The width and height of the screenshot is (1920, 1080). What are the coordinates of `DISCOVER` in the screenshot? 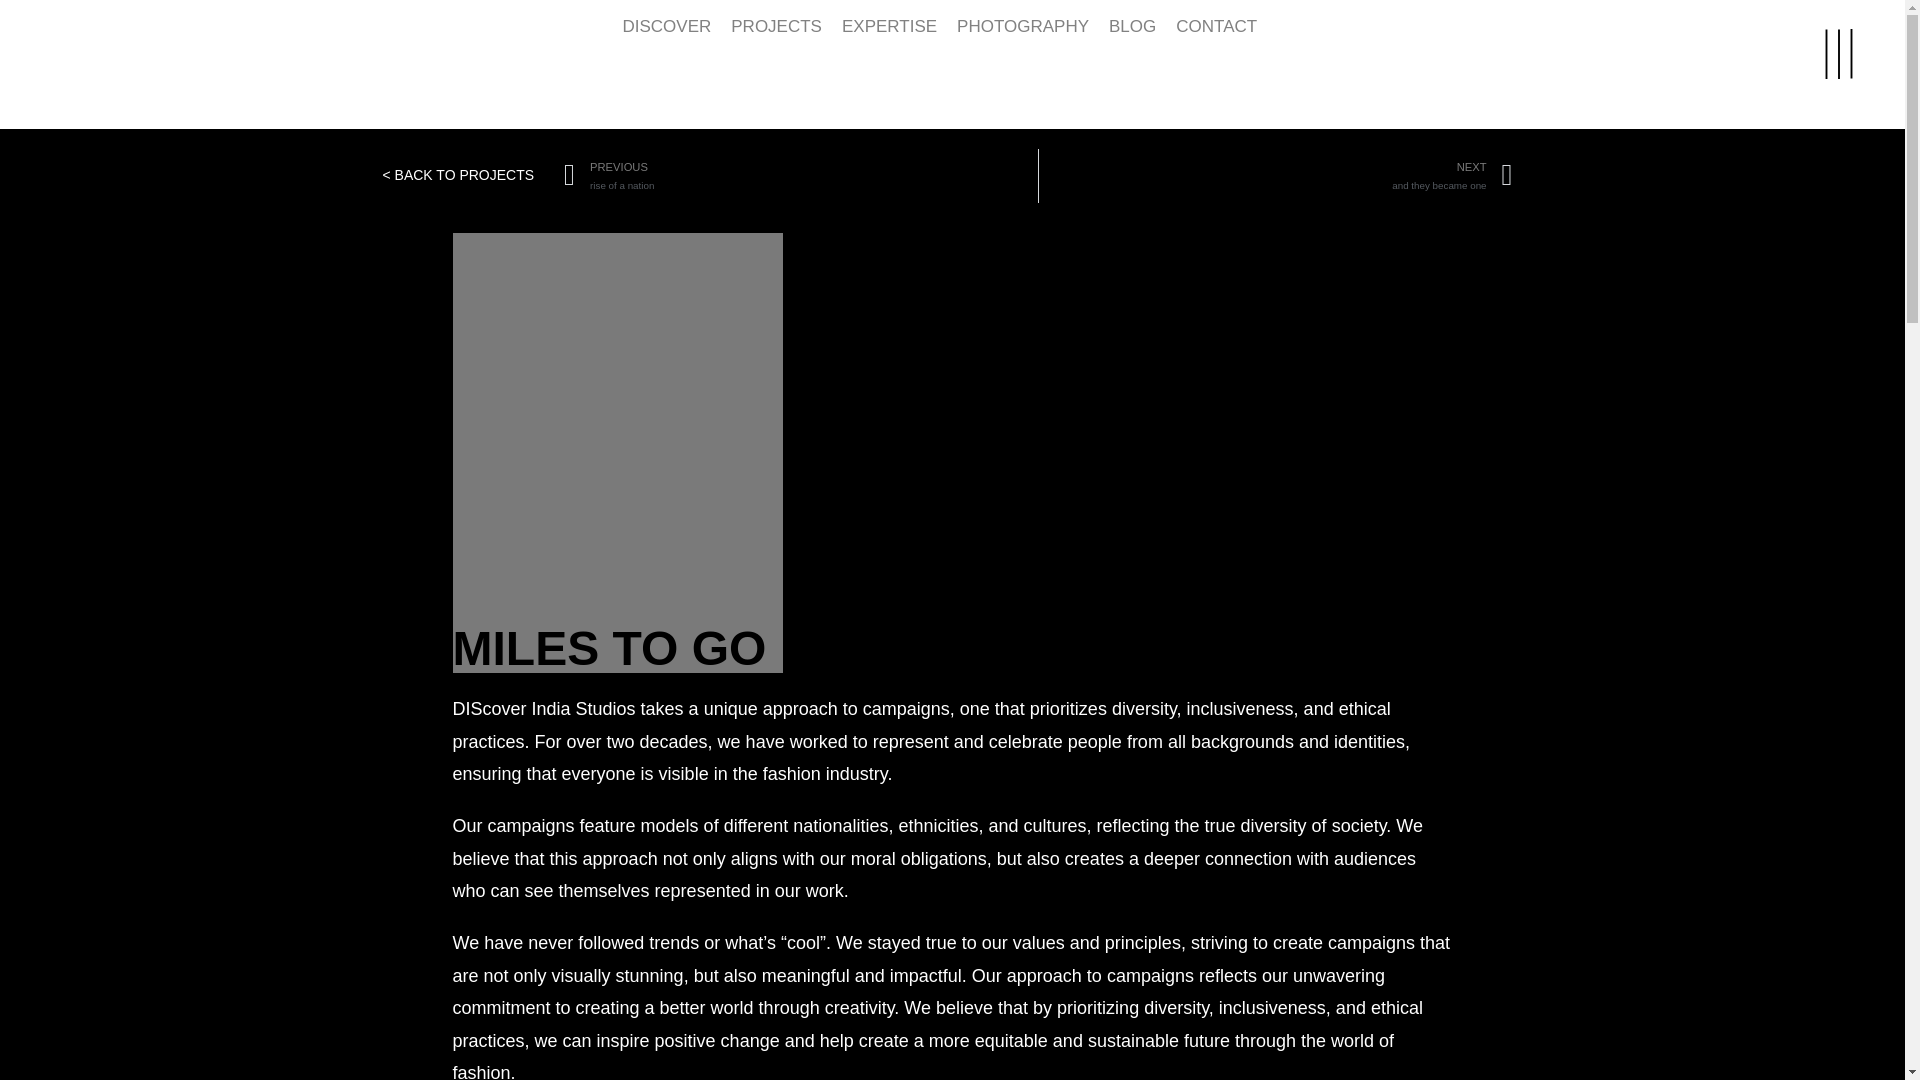 It's located at (1216, 28).